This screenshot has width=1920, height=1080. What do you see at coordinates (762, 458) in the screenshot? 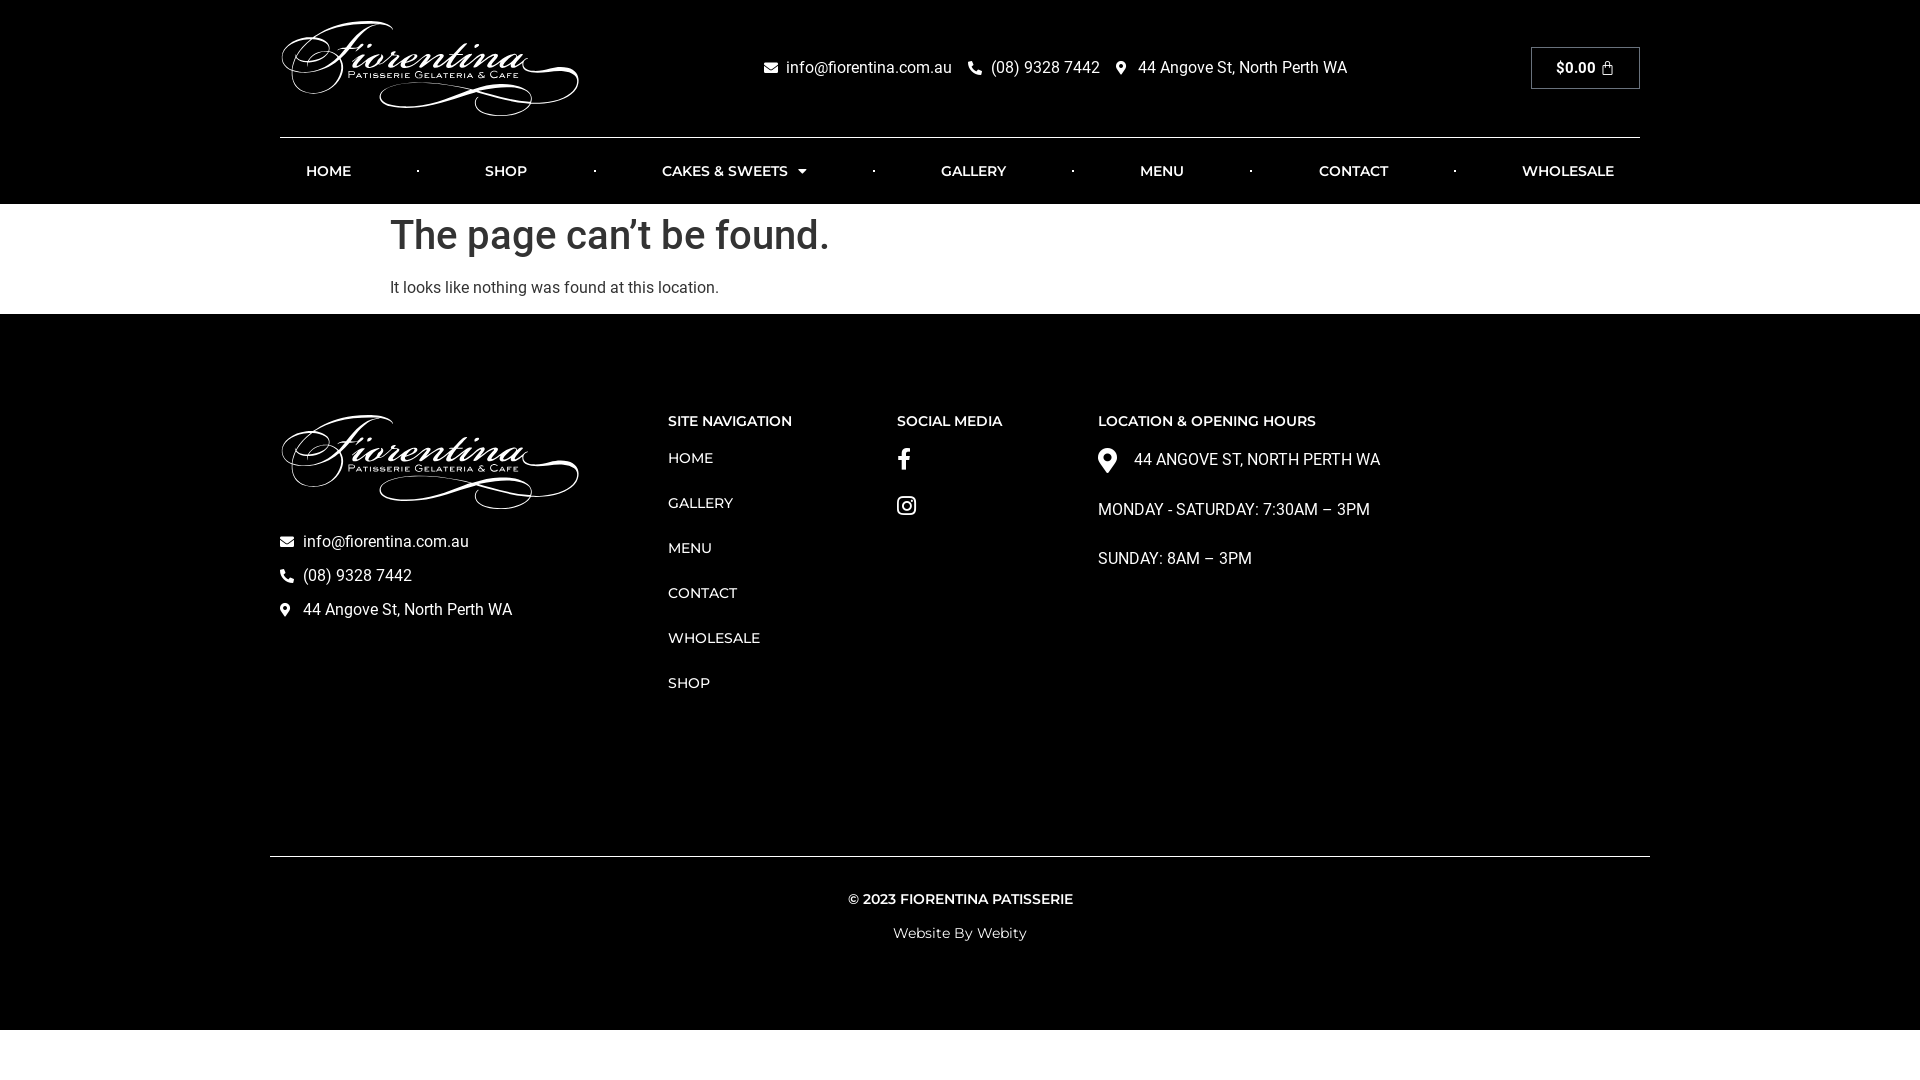
I see `HOME` at bounding box center [762, 458].